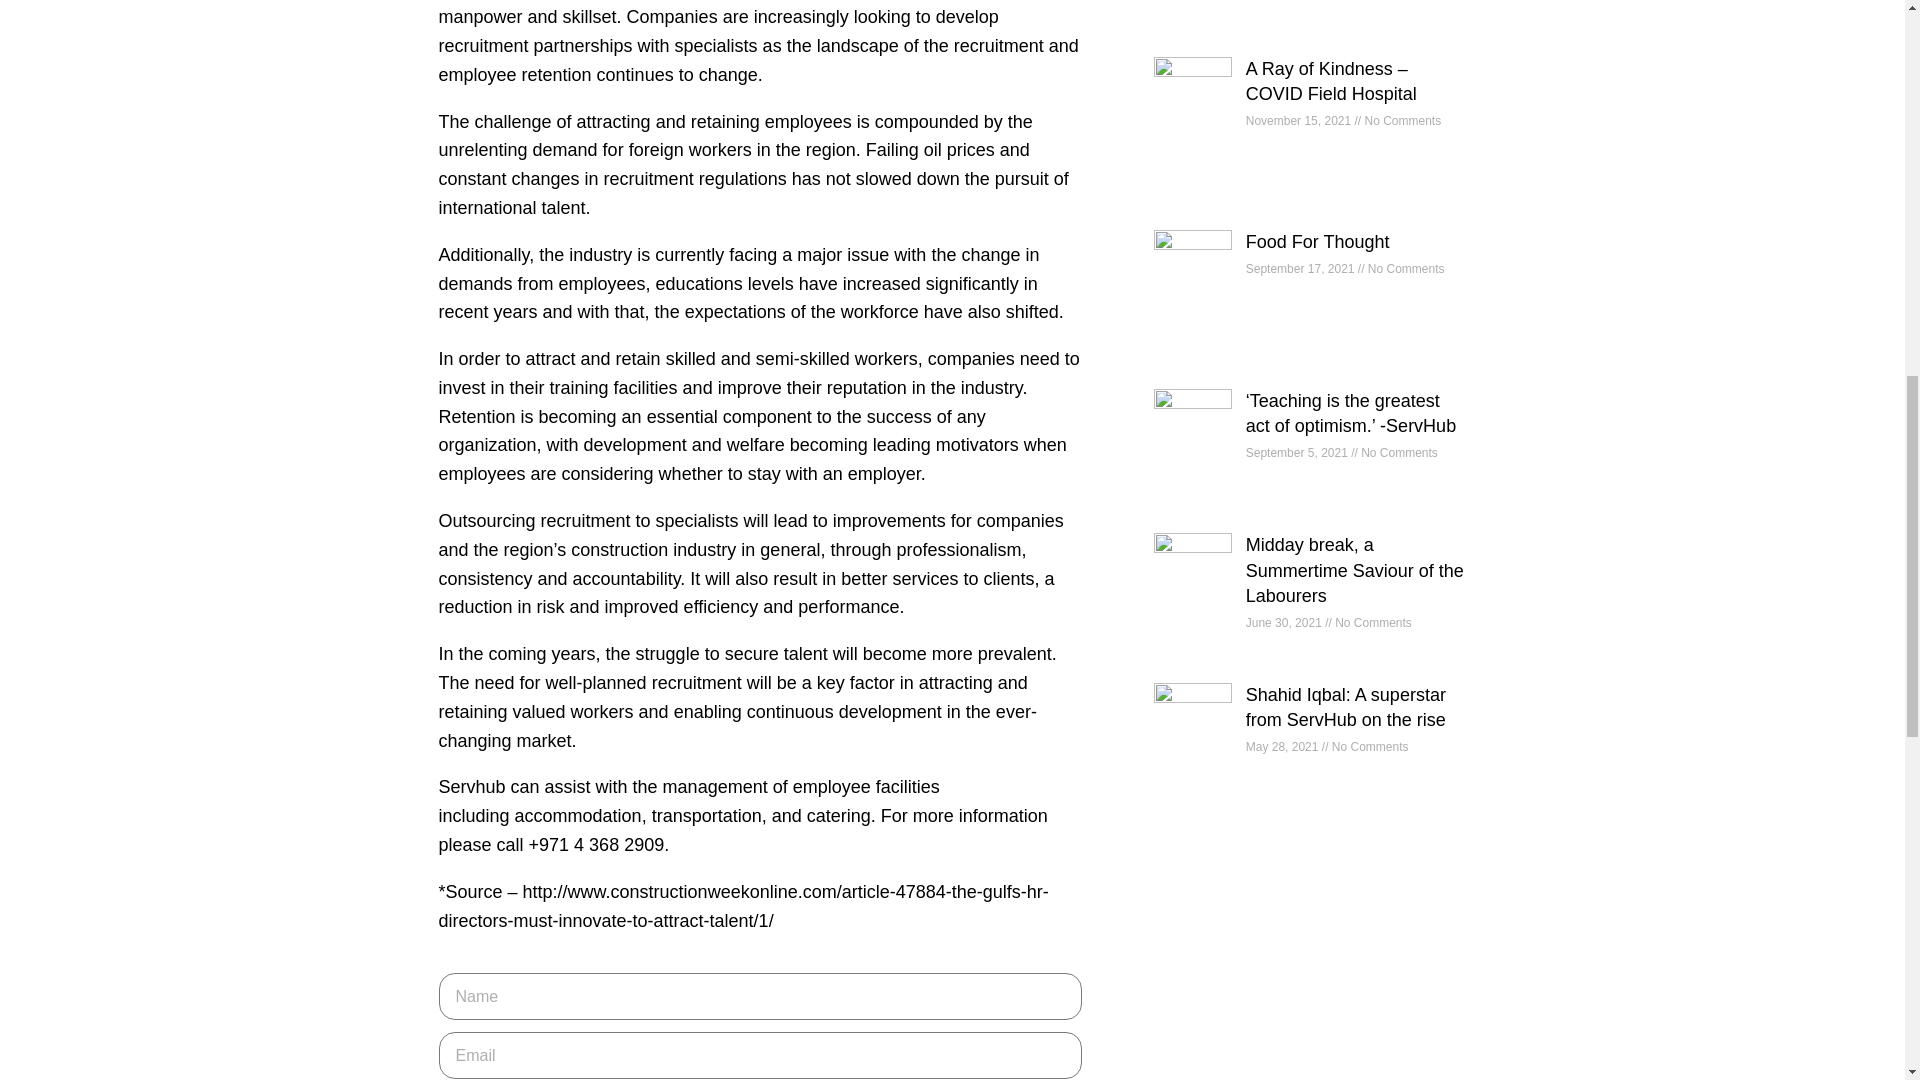 This screenshot has height=1080, width=1920. What do you see at coordinates (1354, 569) in the screenshot?
I see `Midday break, a Summertime Saviour of the Labourers` at bounding box center [1354, 569].